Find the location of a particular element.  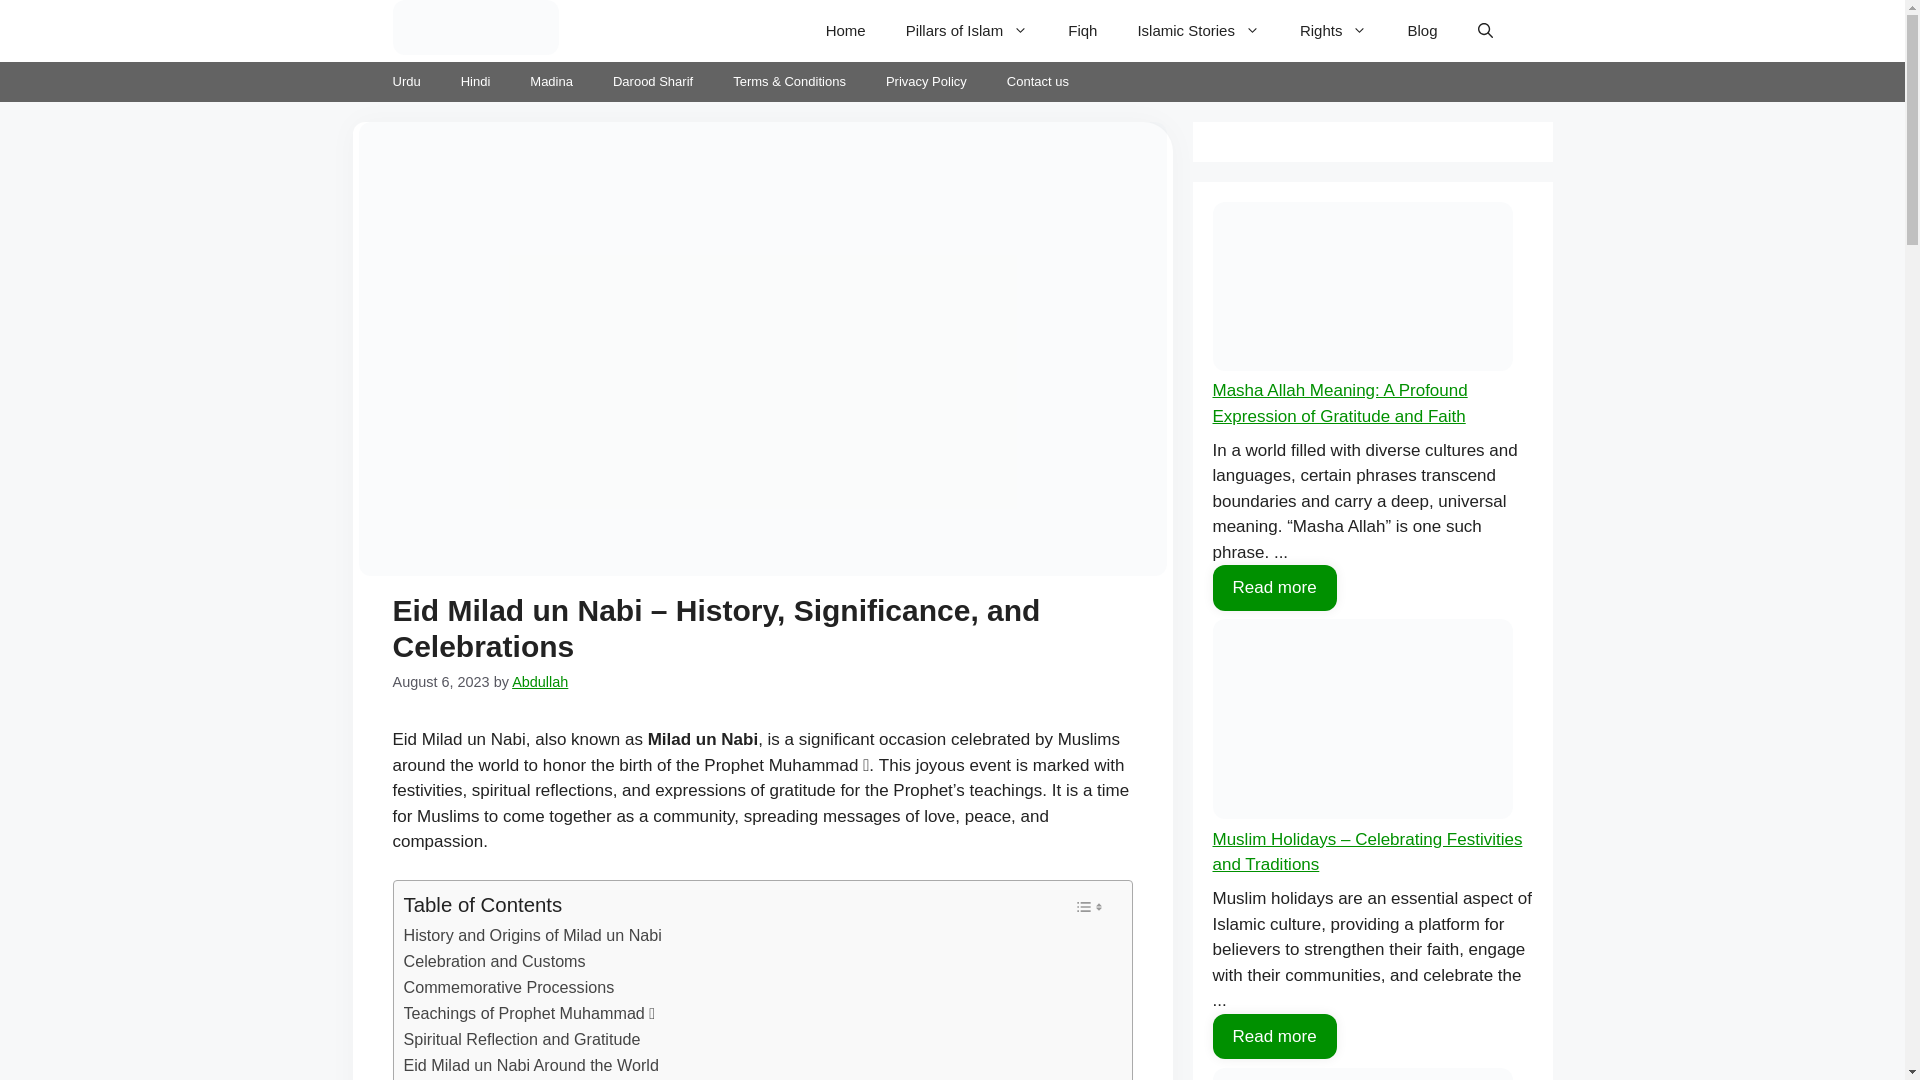

Commemorative Processions is located at coordinates (508, 988).